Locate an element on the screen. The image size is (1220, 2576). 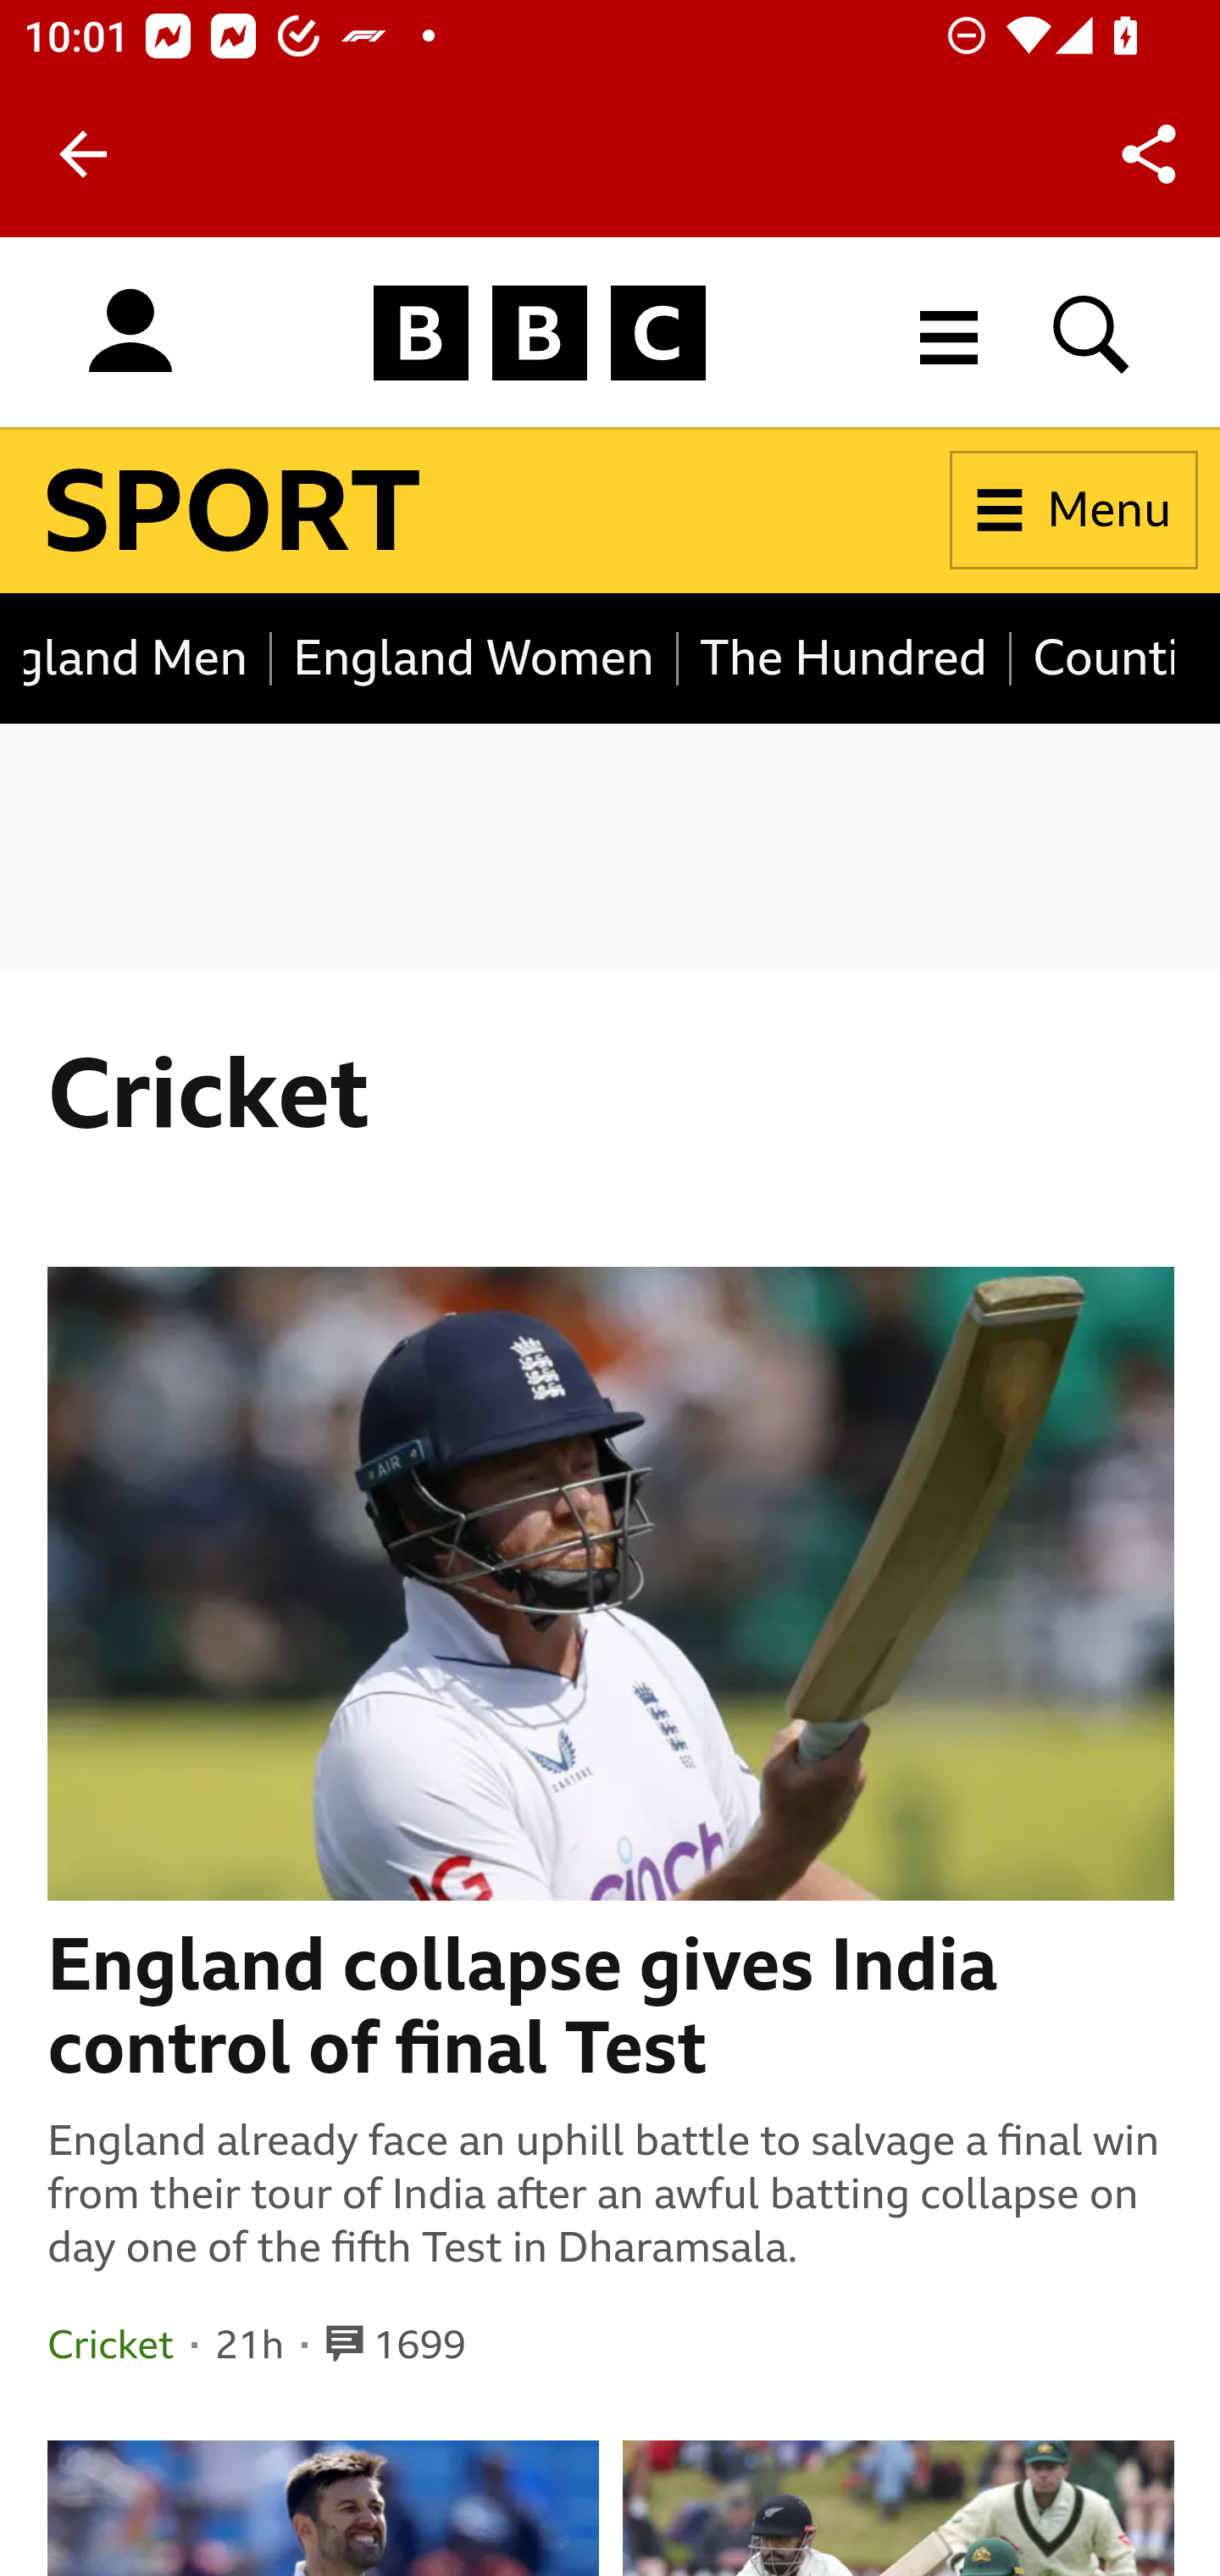
BBC Sport is located at coordinates (234, 511).